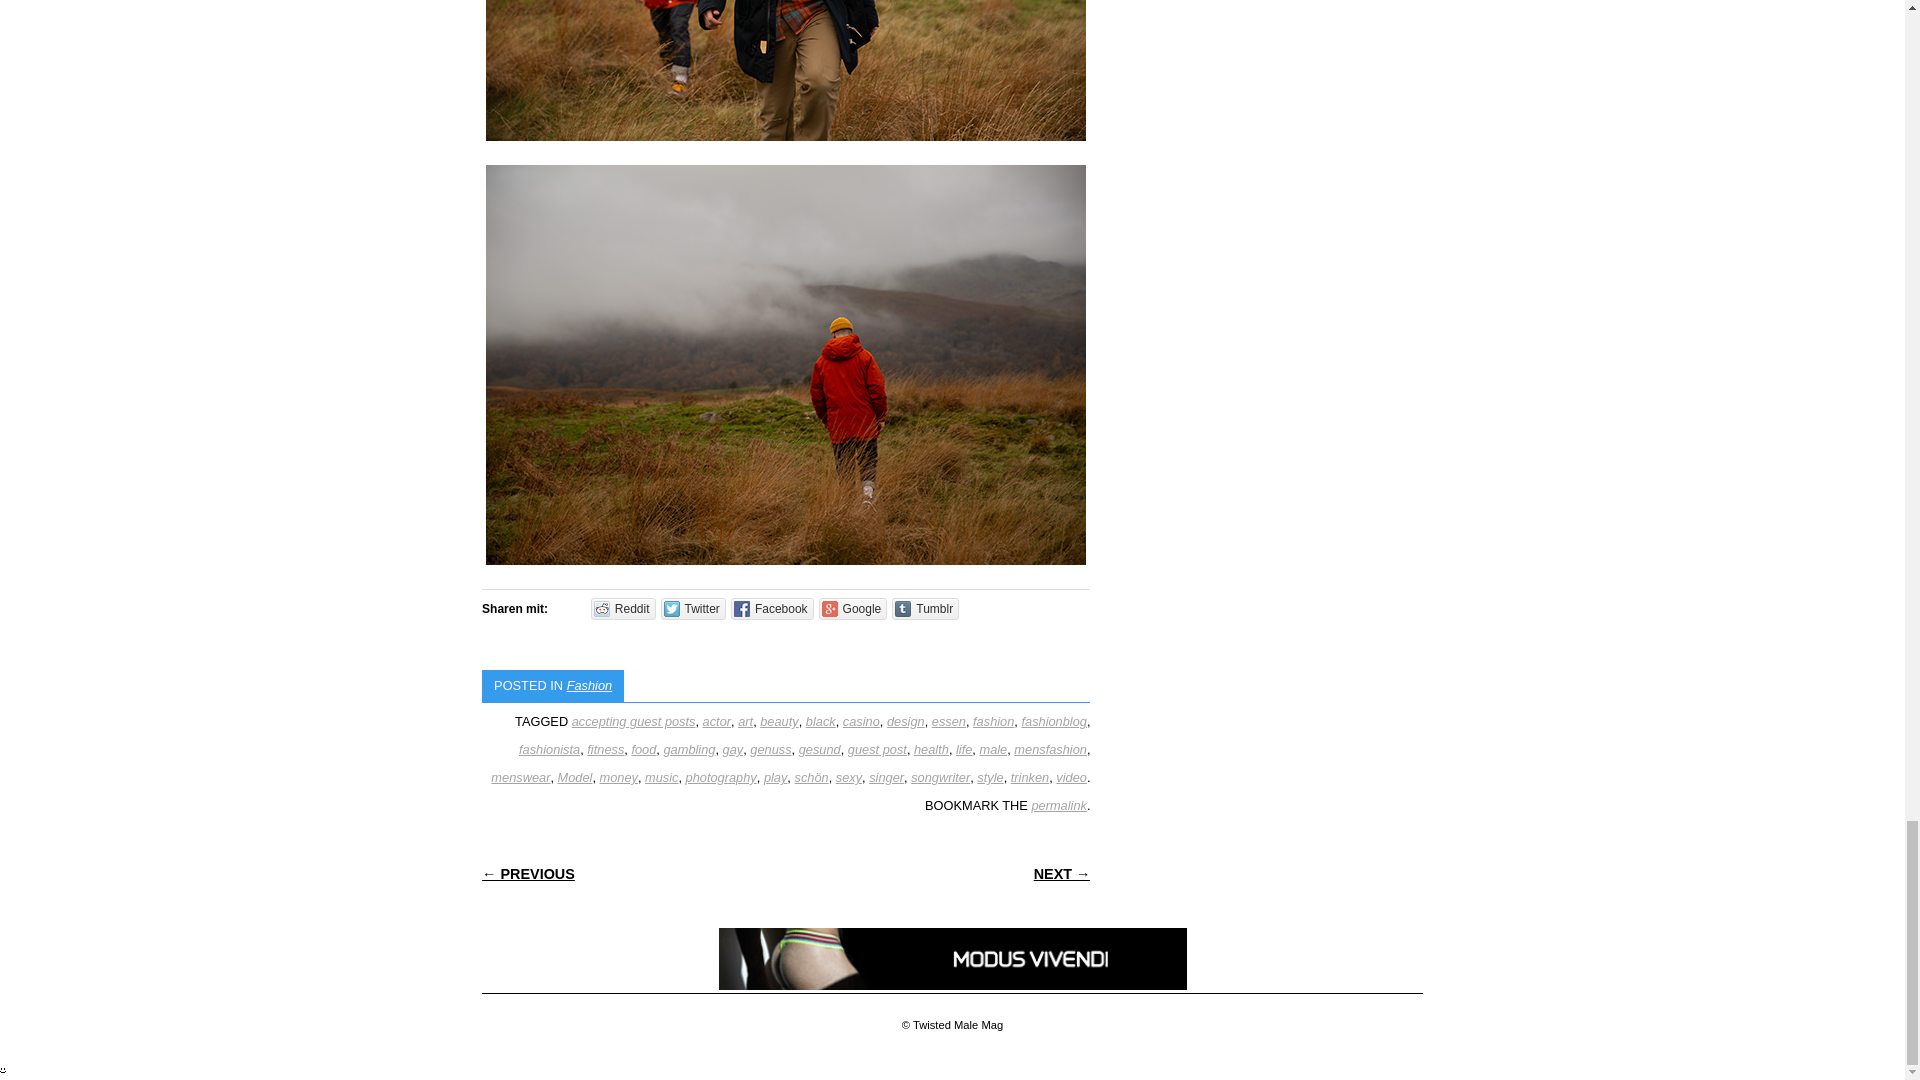 This screenshot has width=1920, height=1080. Describe the element at coordinates (589, 686) in the screenshot. I see `Fashion` at that location.